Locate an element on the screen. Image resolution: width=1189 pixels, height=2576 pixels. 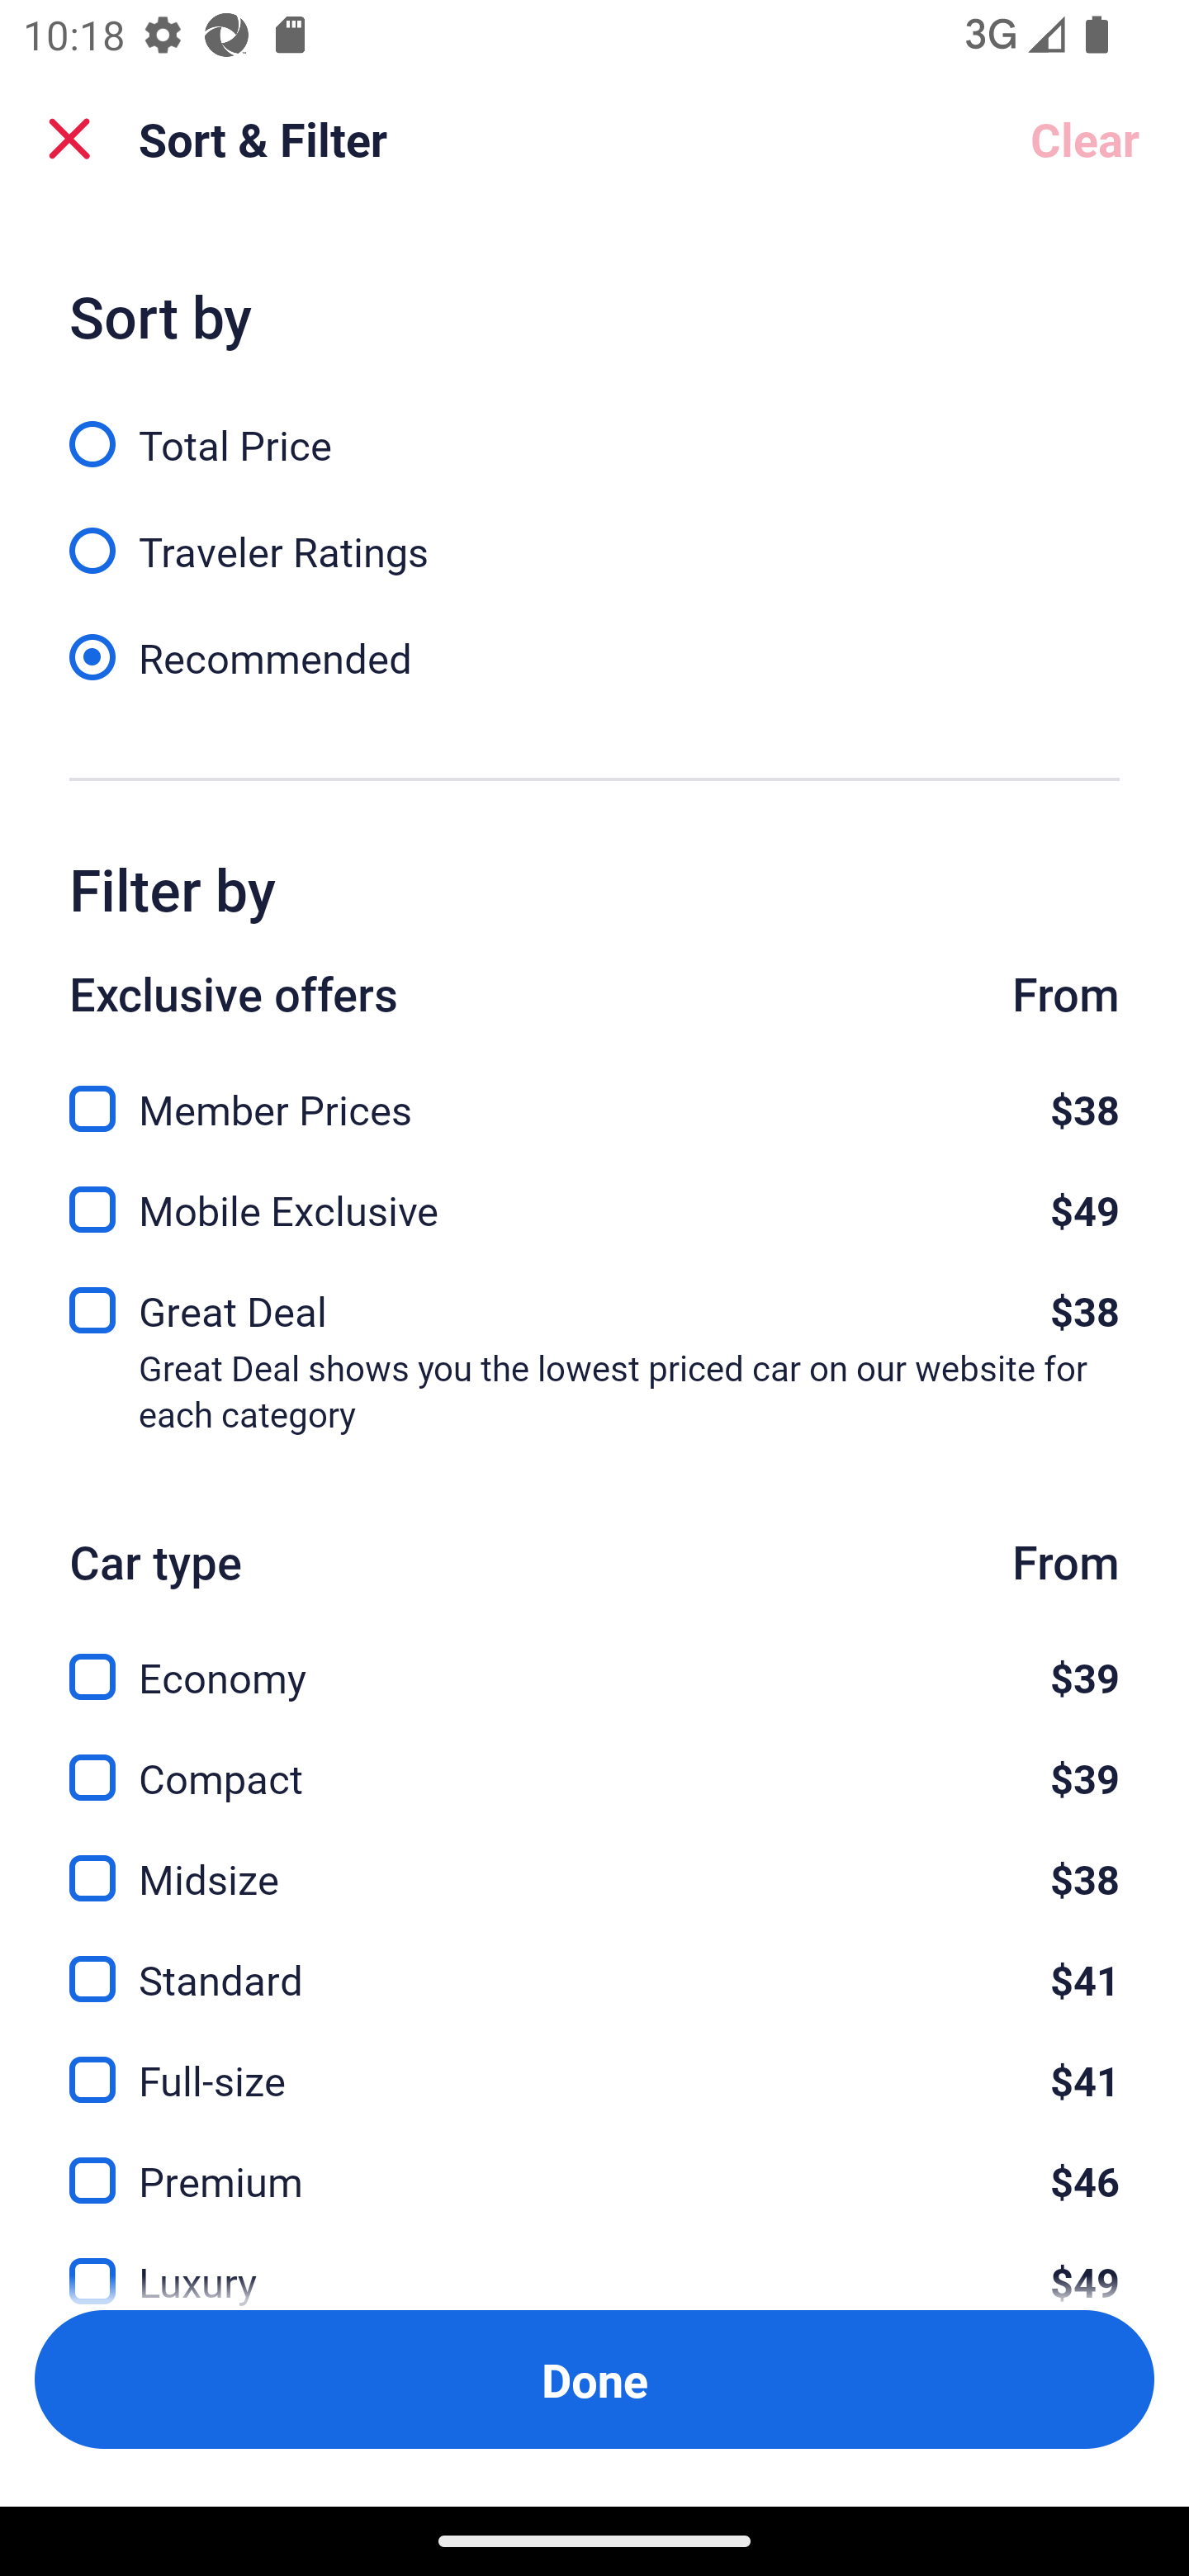
Premium, $46 Premium $46 is located at coordinates (594, 2162).